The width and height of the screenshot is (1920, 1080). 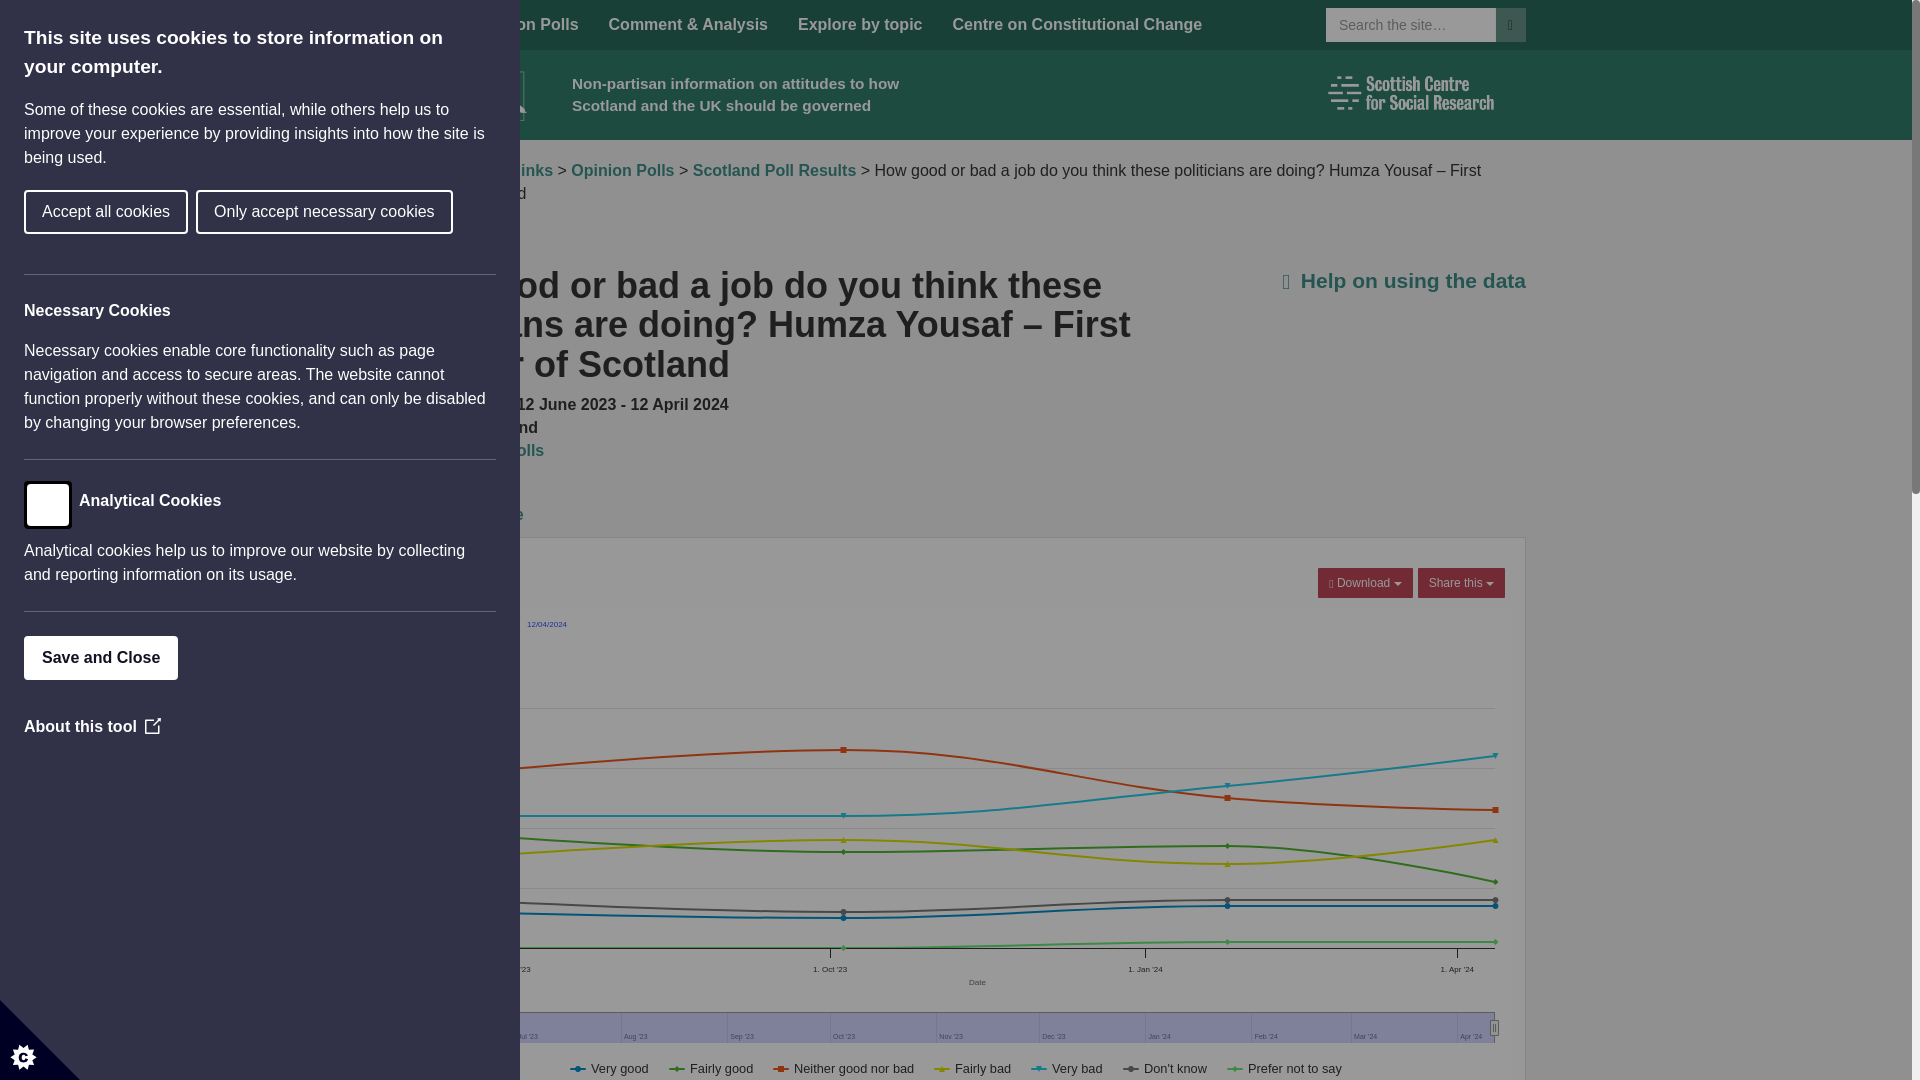 What do you see at coordinates (468, 170) in the screenshot?
I see `Go to What Scotland Thinks.` at bounding box center [468, 170].